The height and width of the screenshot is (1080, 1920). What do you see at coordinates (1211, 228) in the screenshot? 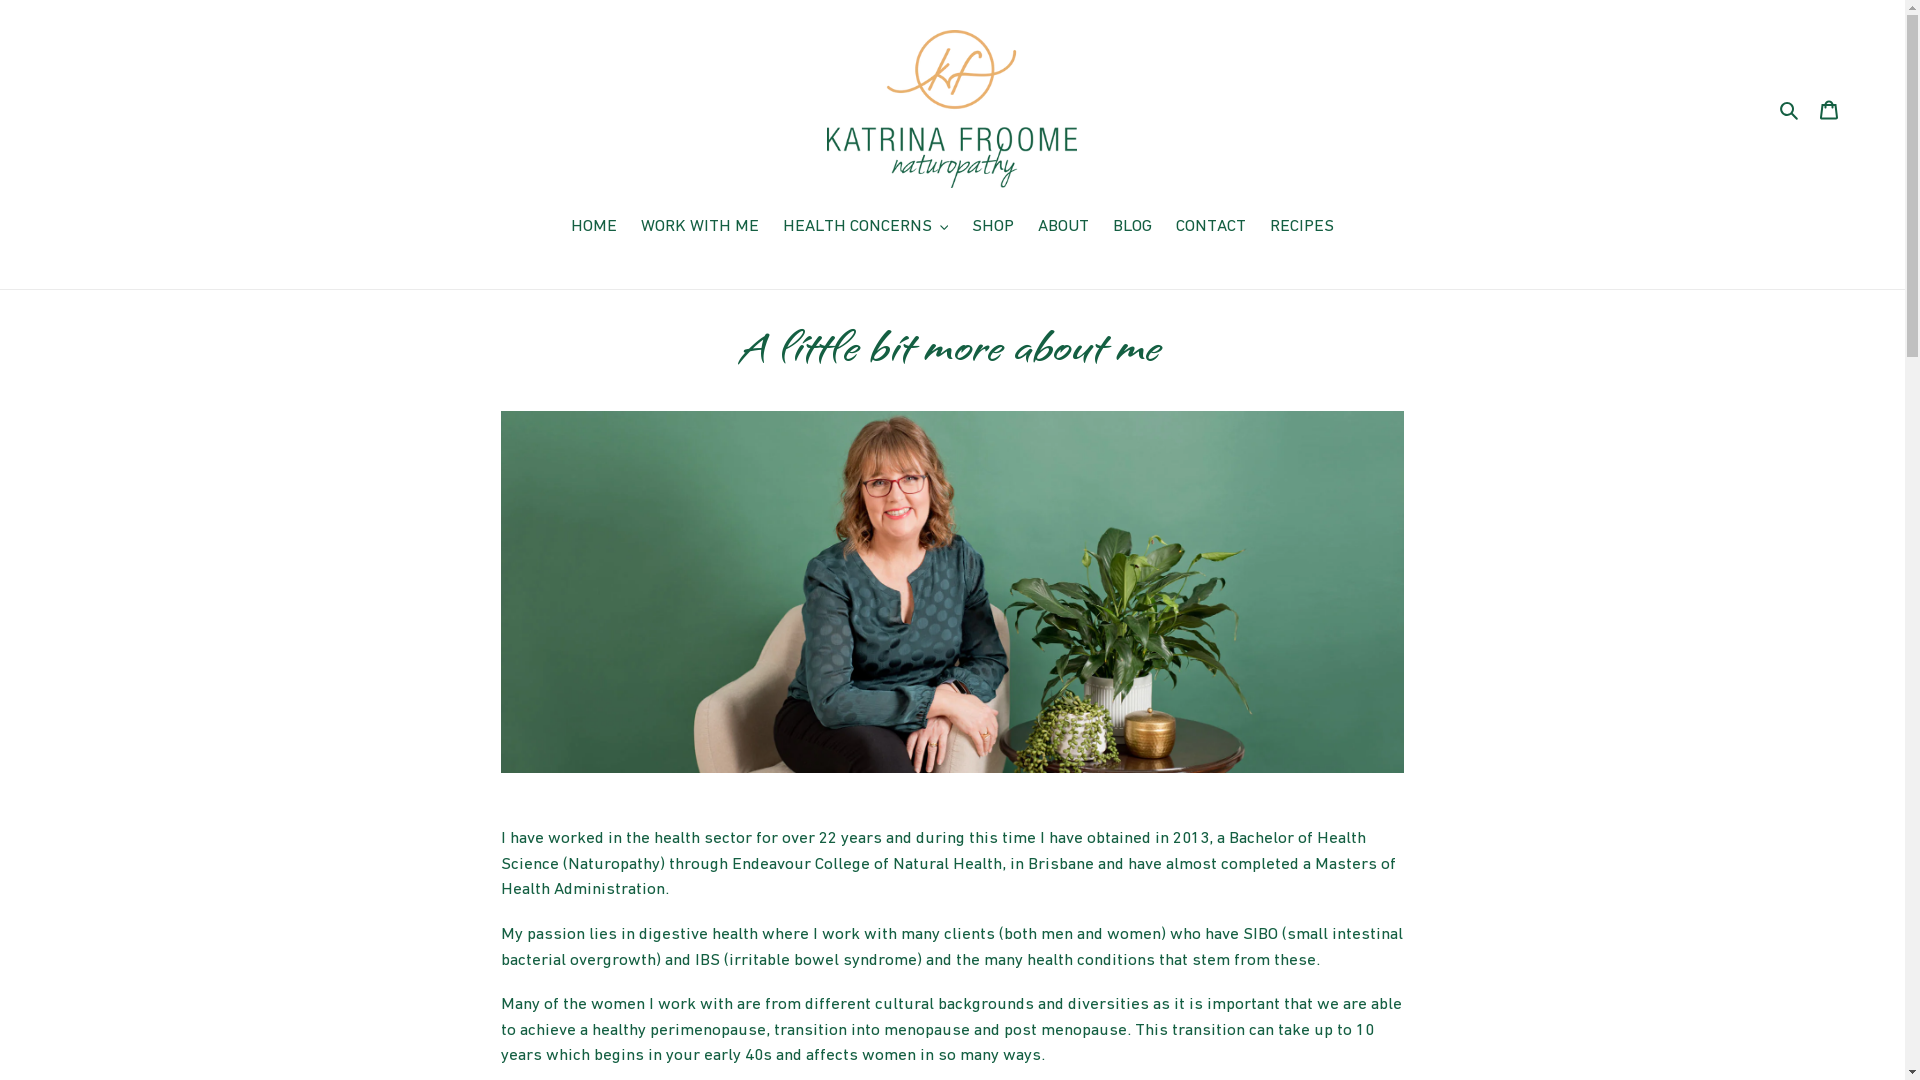
I see `CONTACT` at bounding box center [1211, 228].